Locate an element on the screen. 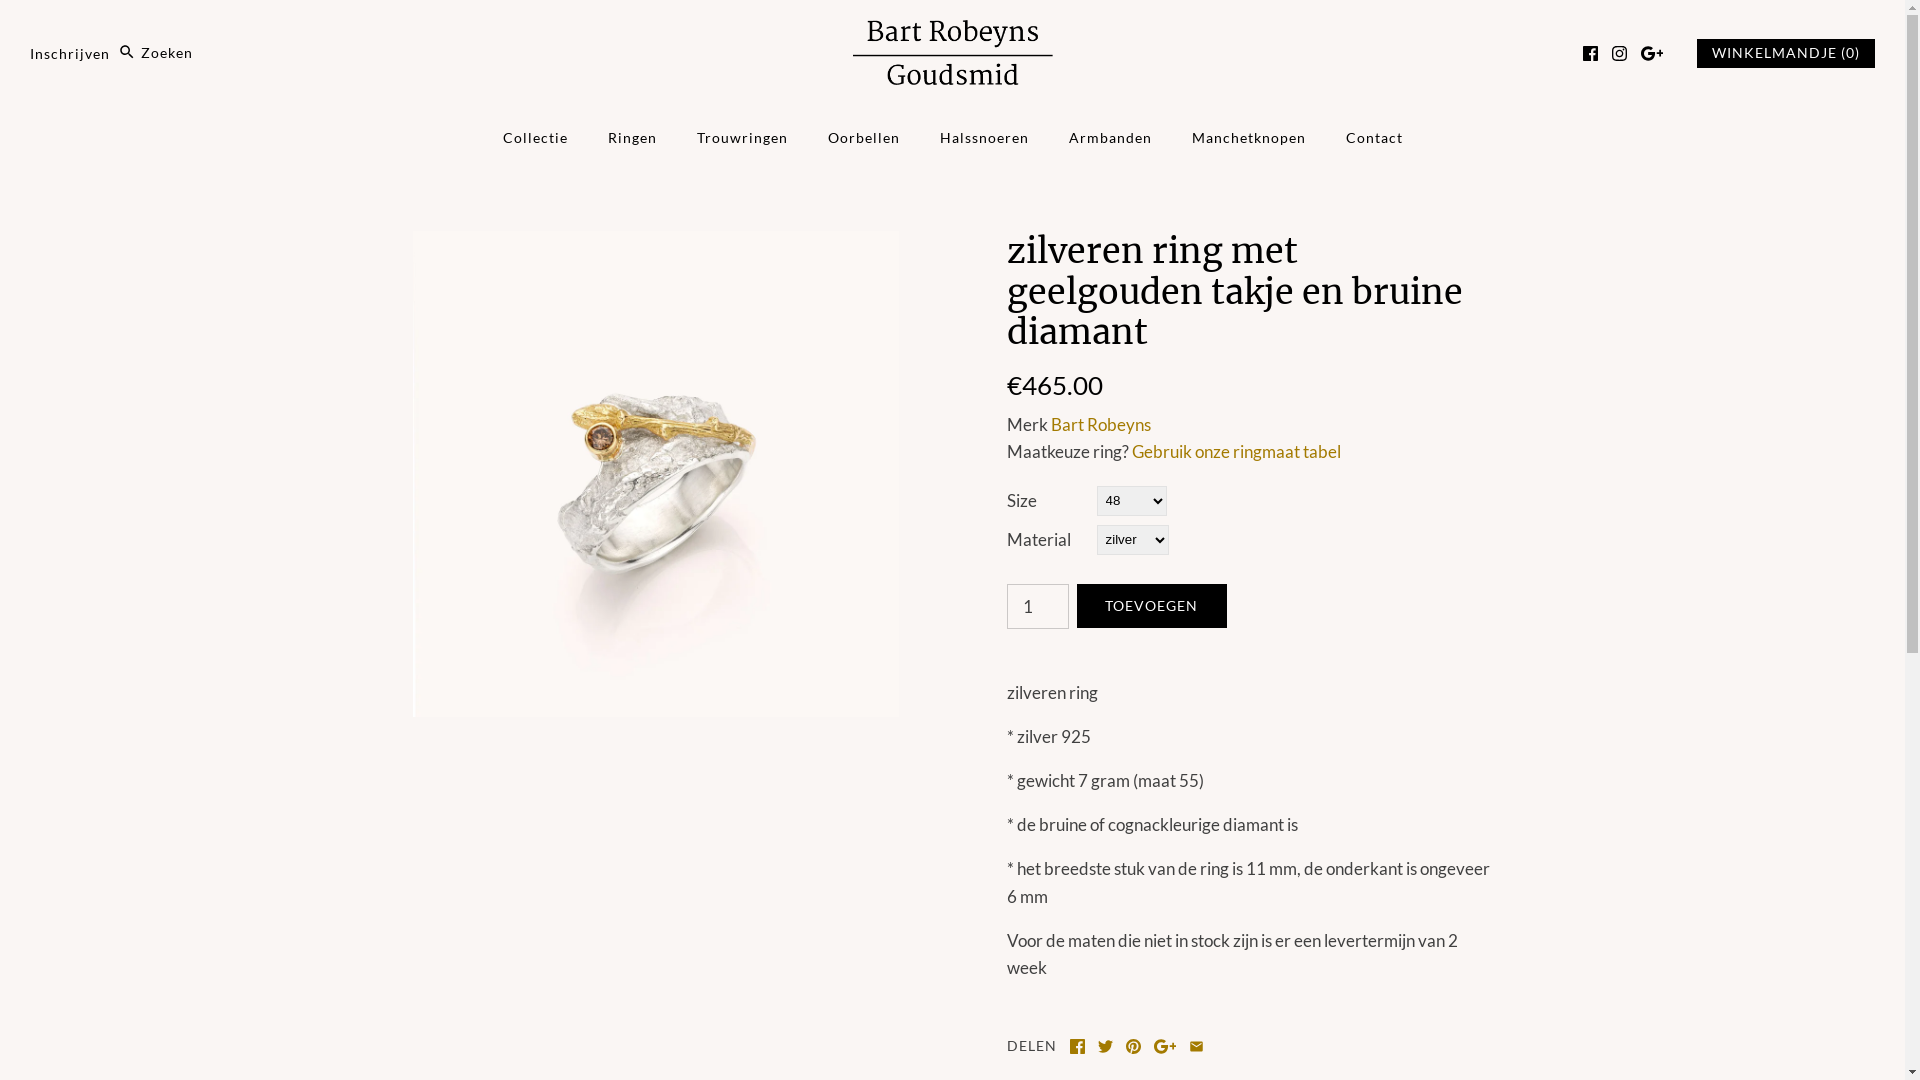 The height and width of the screenshot is (1080, 1920). Oorbellen is located at coordinates (864, 138).